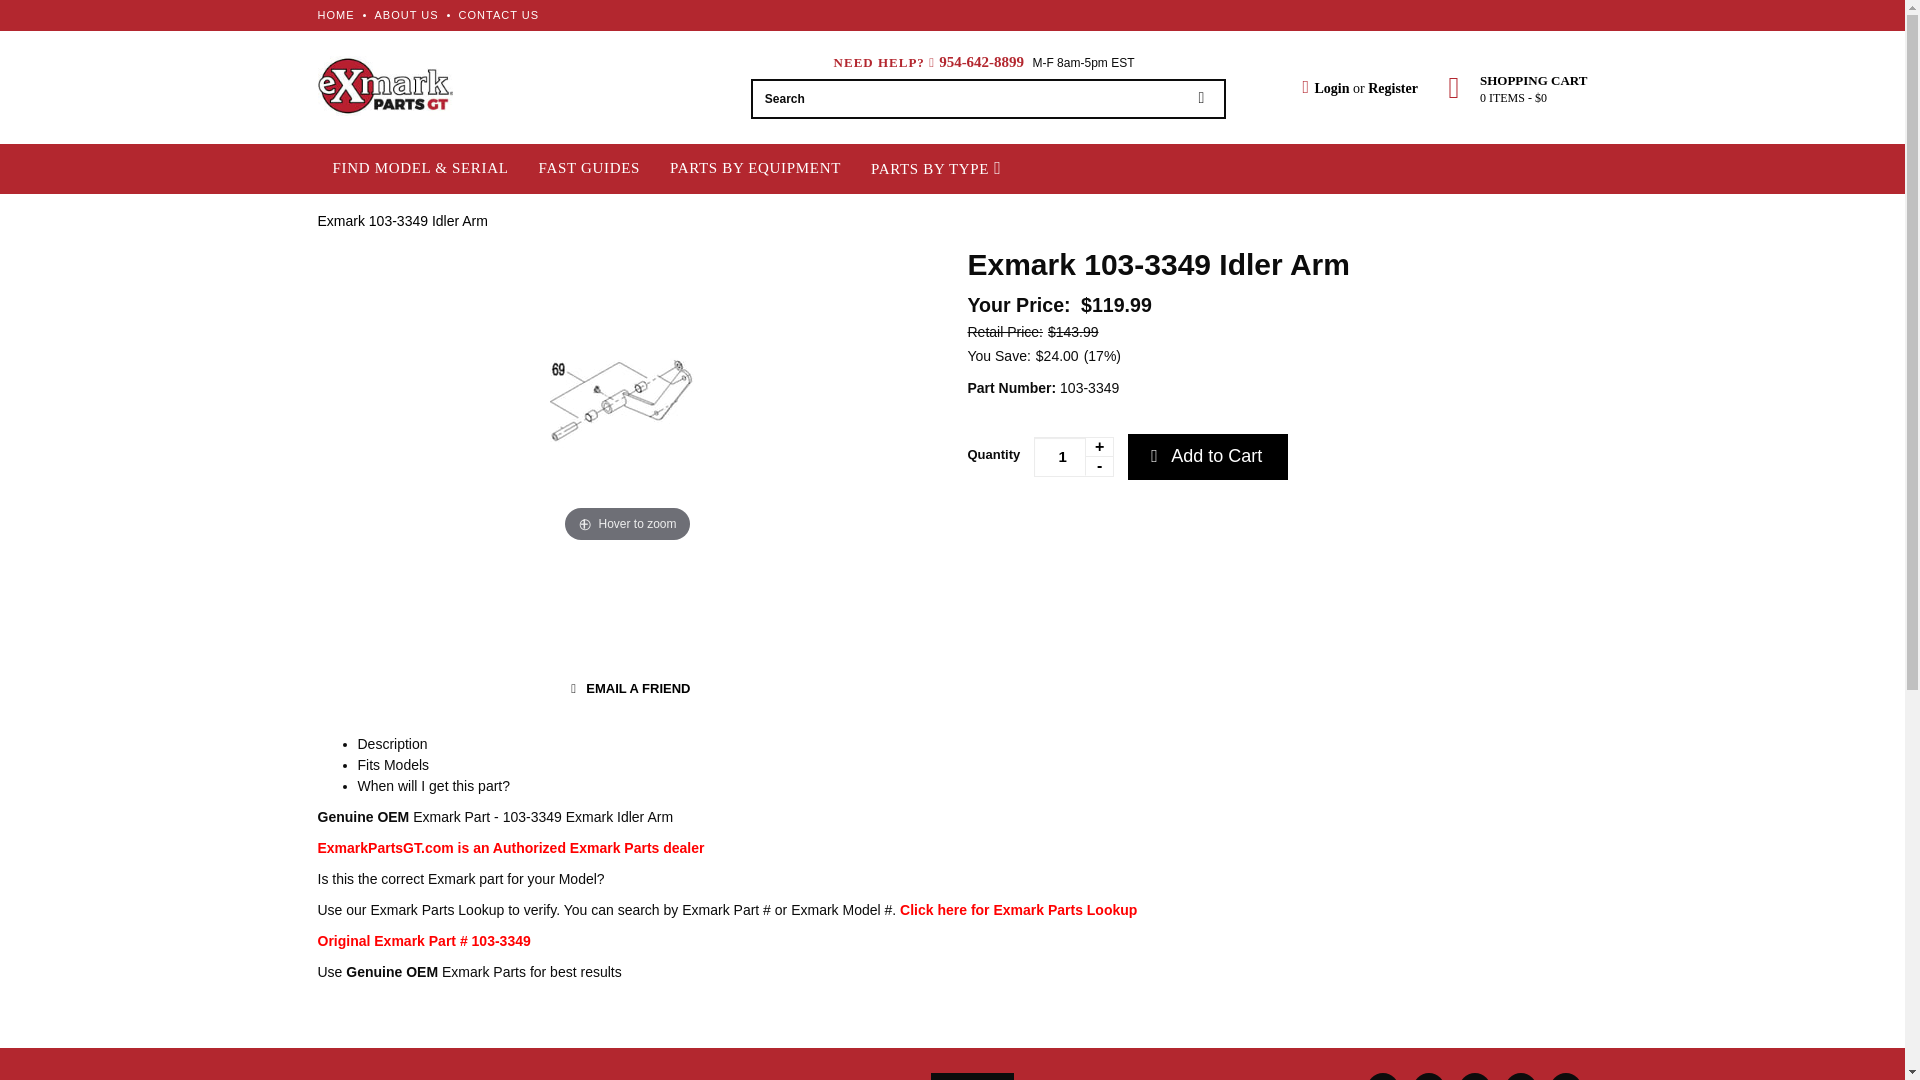 Image resolution: width=1920 pixels, height=1080 pixels. Describe the element at coordinates (1475, 1076) in the screenshot. I see `Subscribe to our Channel` at that location.